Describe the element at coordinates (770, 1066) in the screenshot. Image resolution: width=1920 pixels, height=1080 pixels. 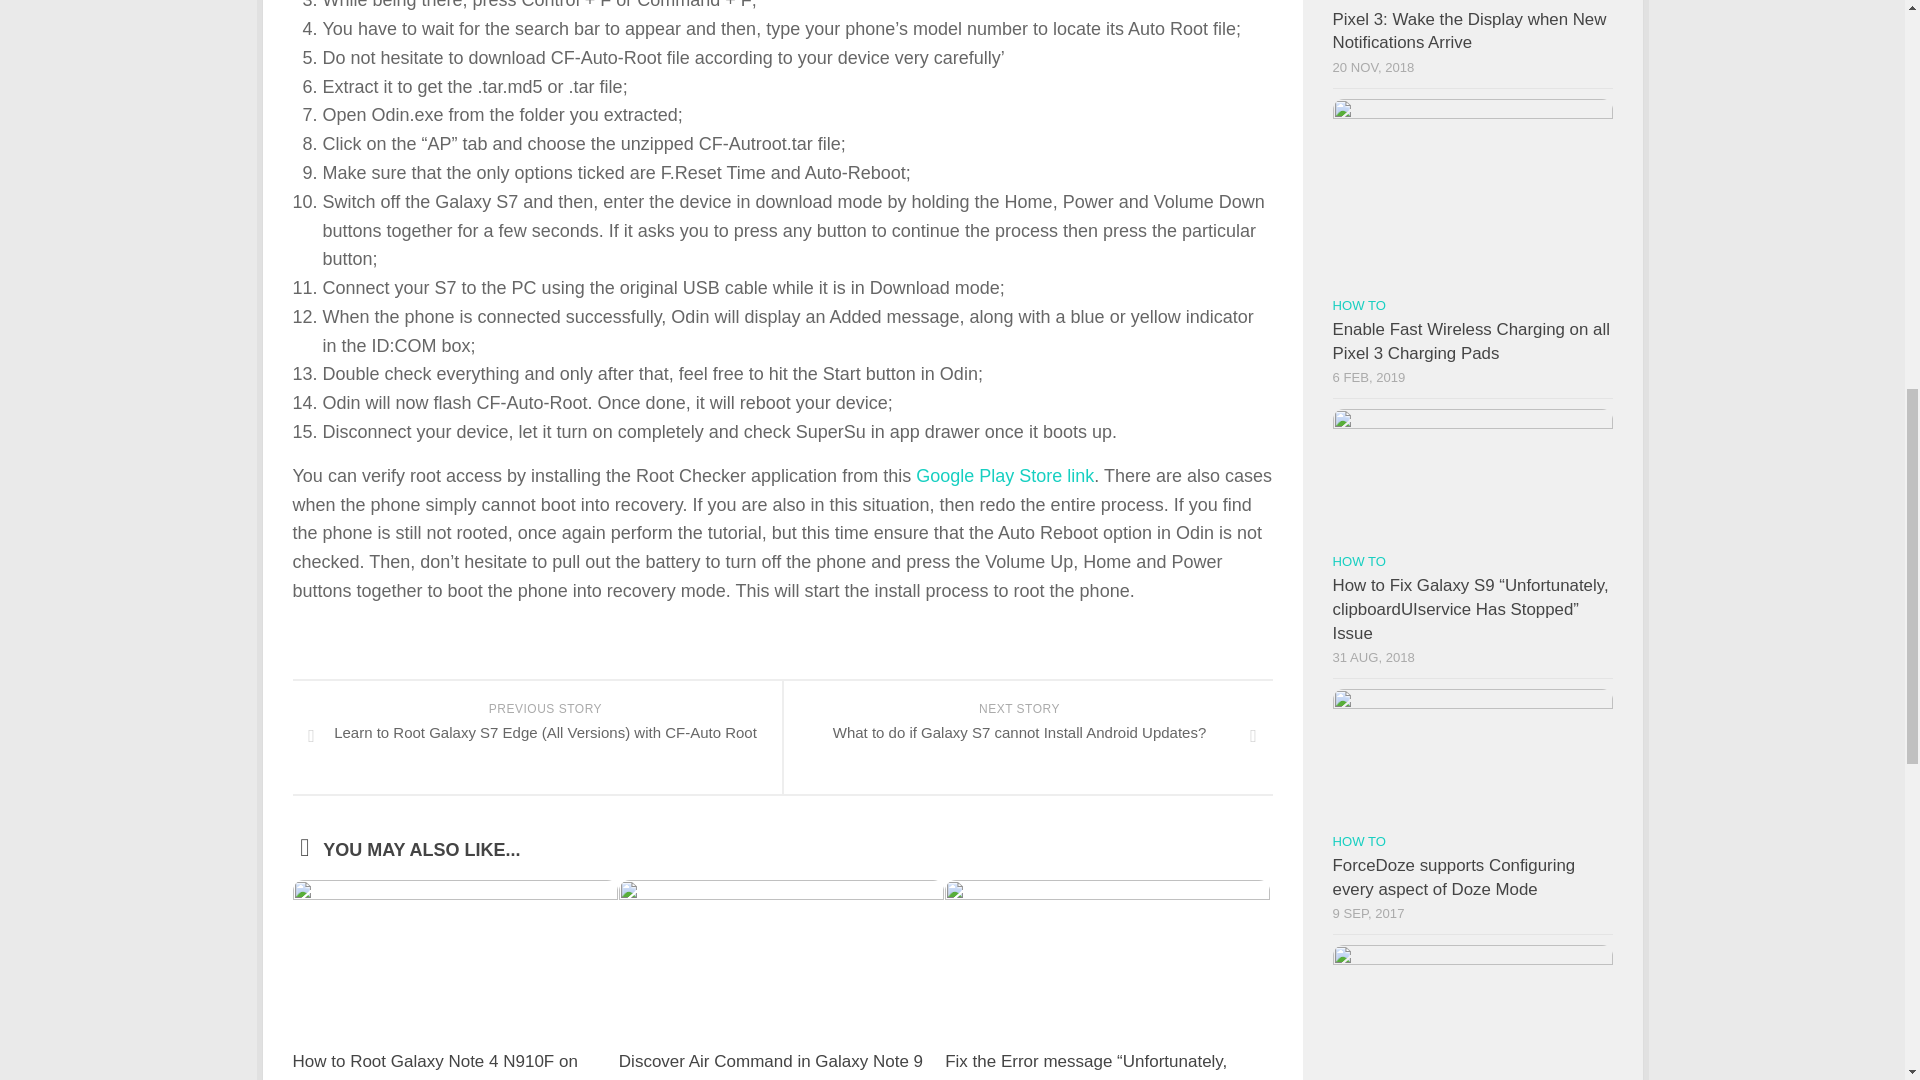
I see `Discover Air Command in Galaxy Note 9 S Pen` at that location.